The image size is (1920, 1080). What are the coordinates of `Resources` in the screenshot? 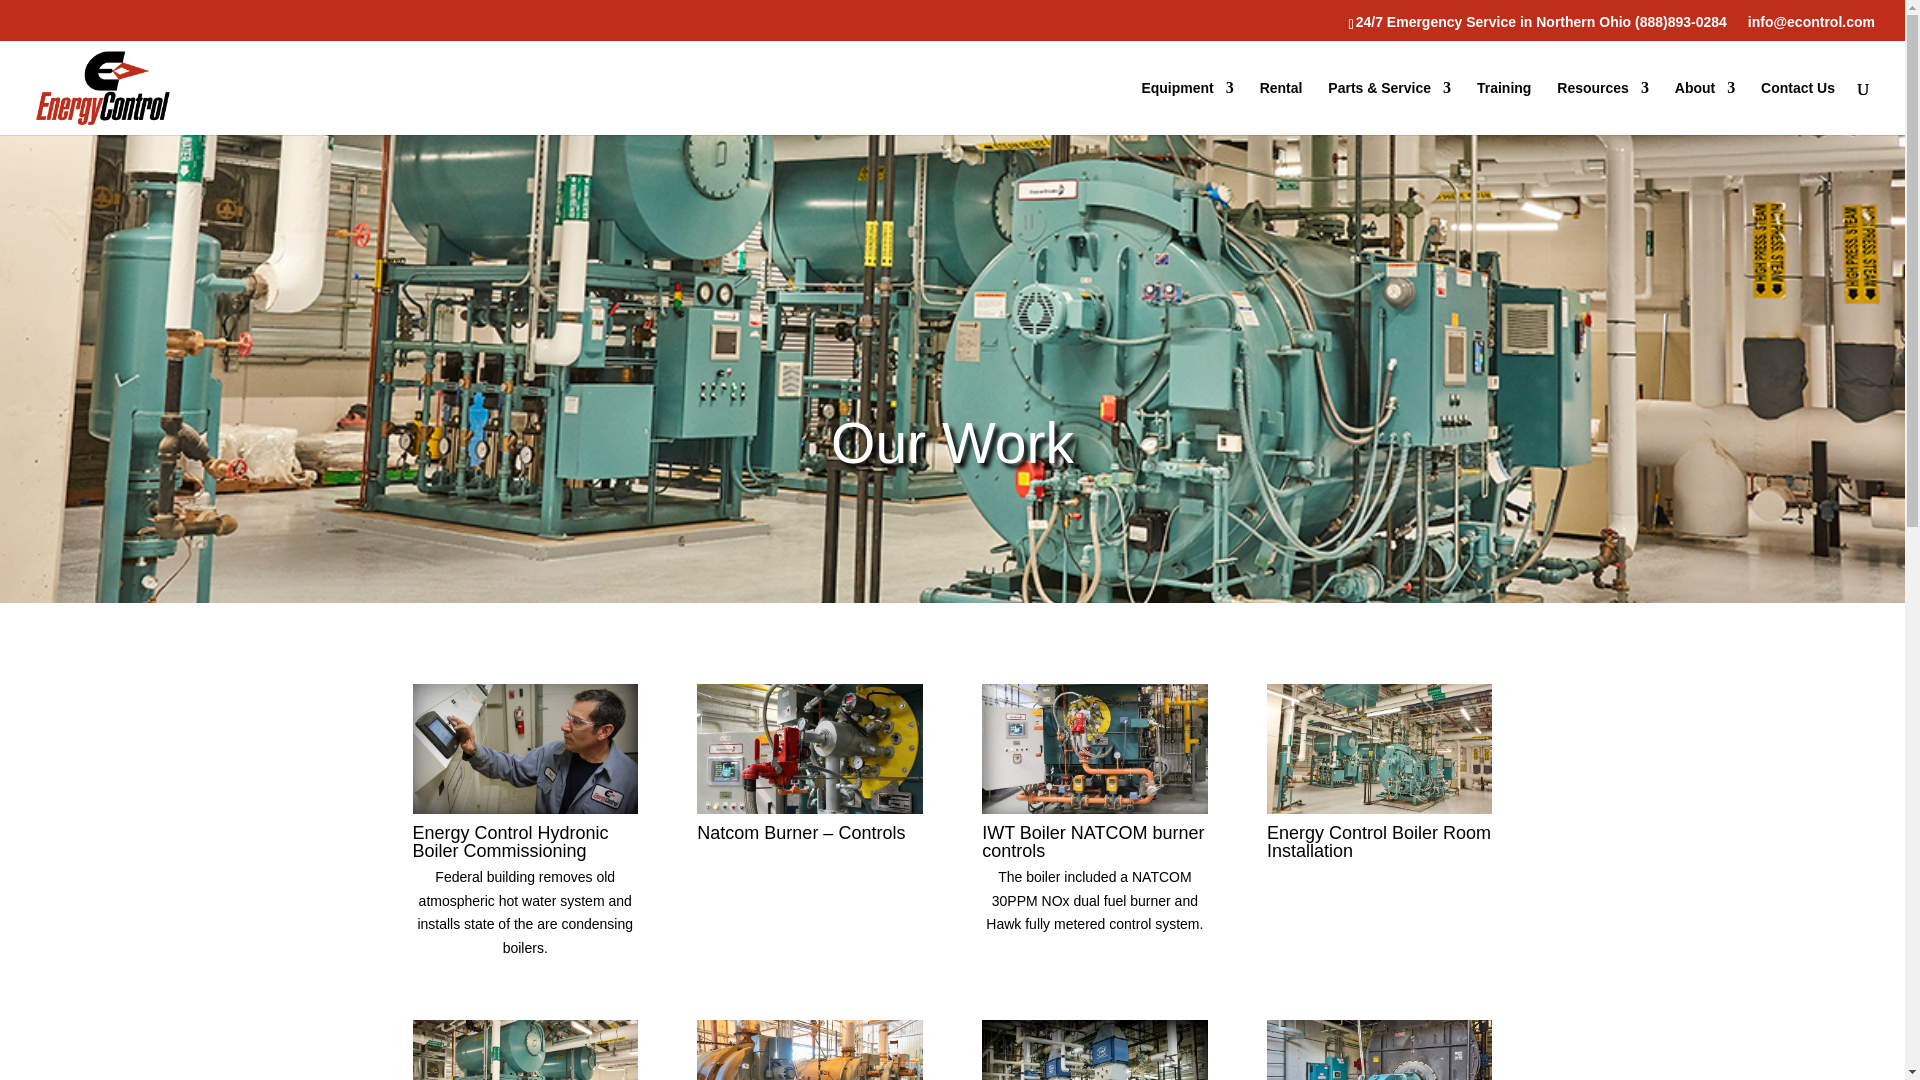 It's located at (1603, 106).